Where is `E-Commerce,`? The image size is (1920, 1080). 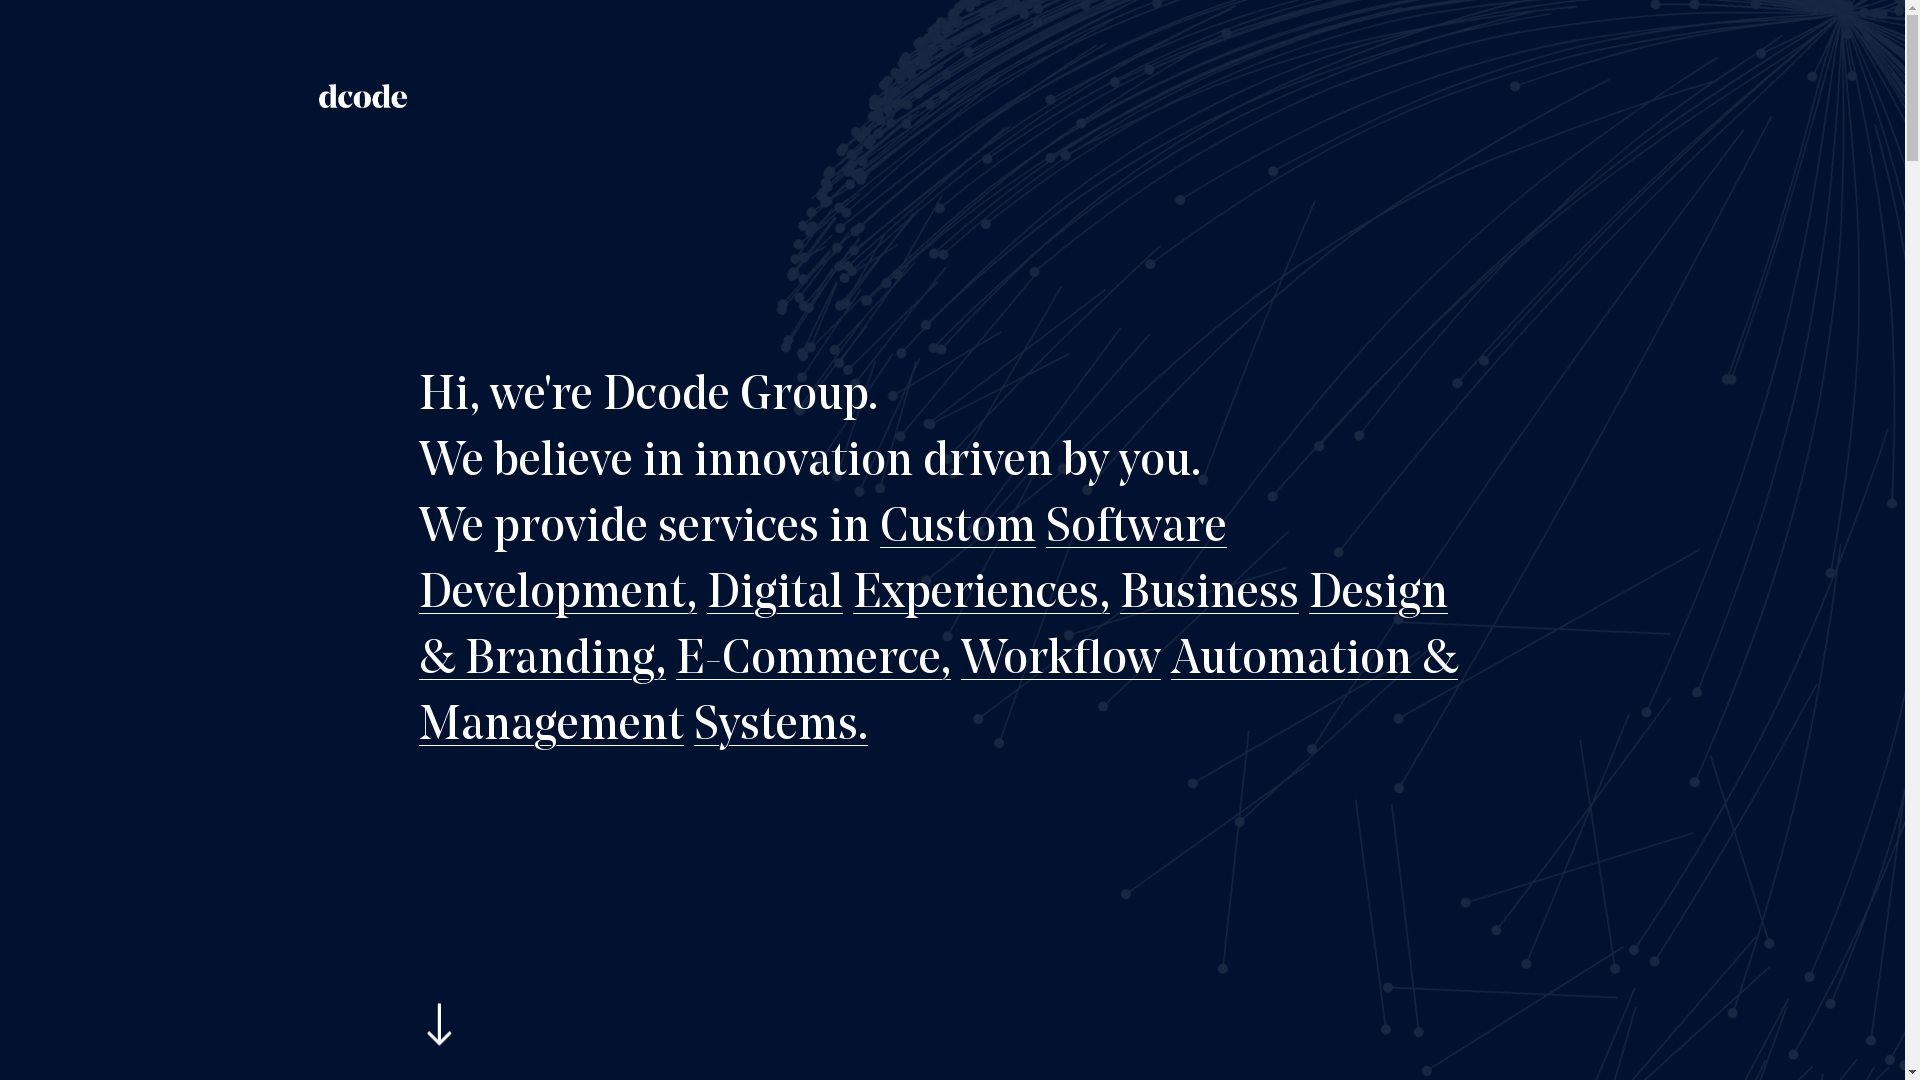
E-Commerce, is located at coordinates (814, 661).